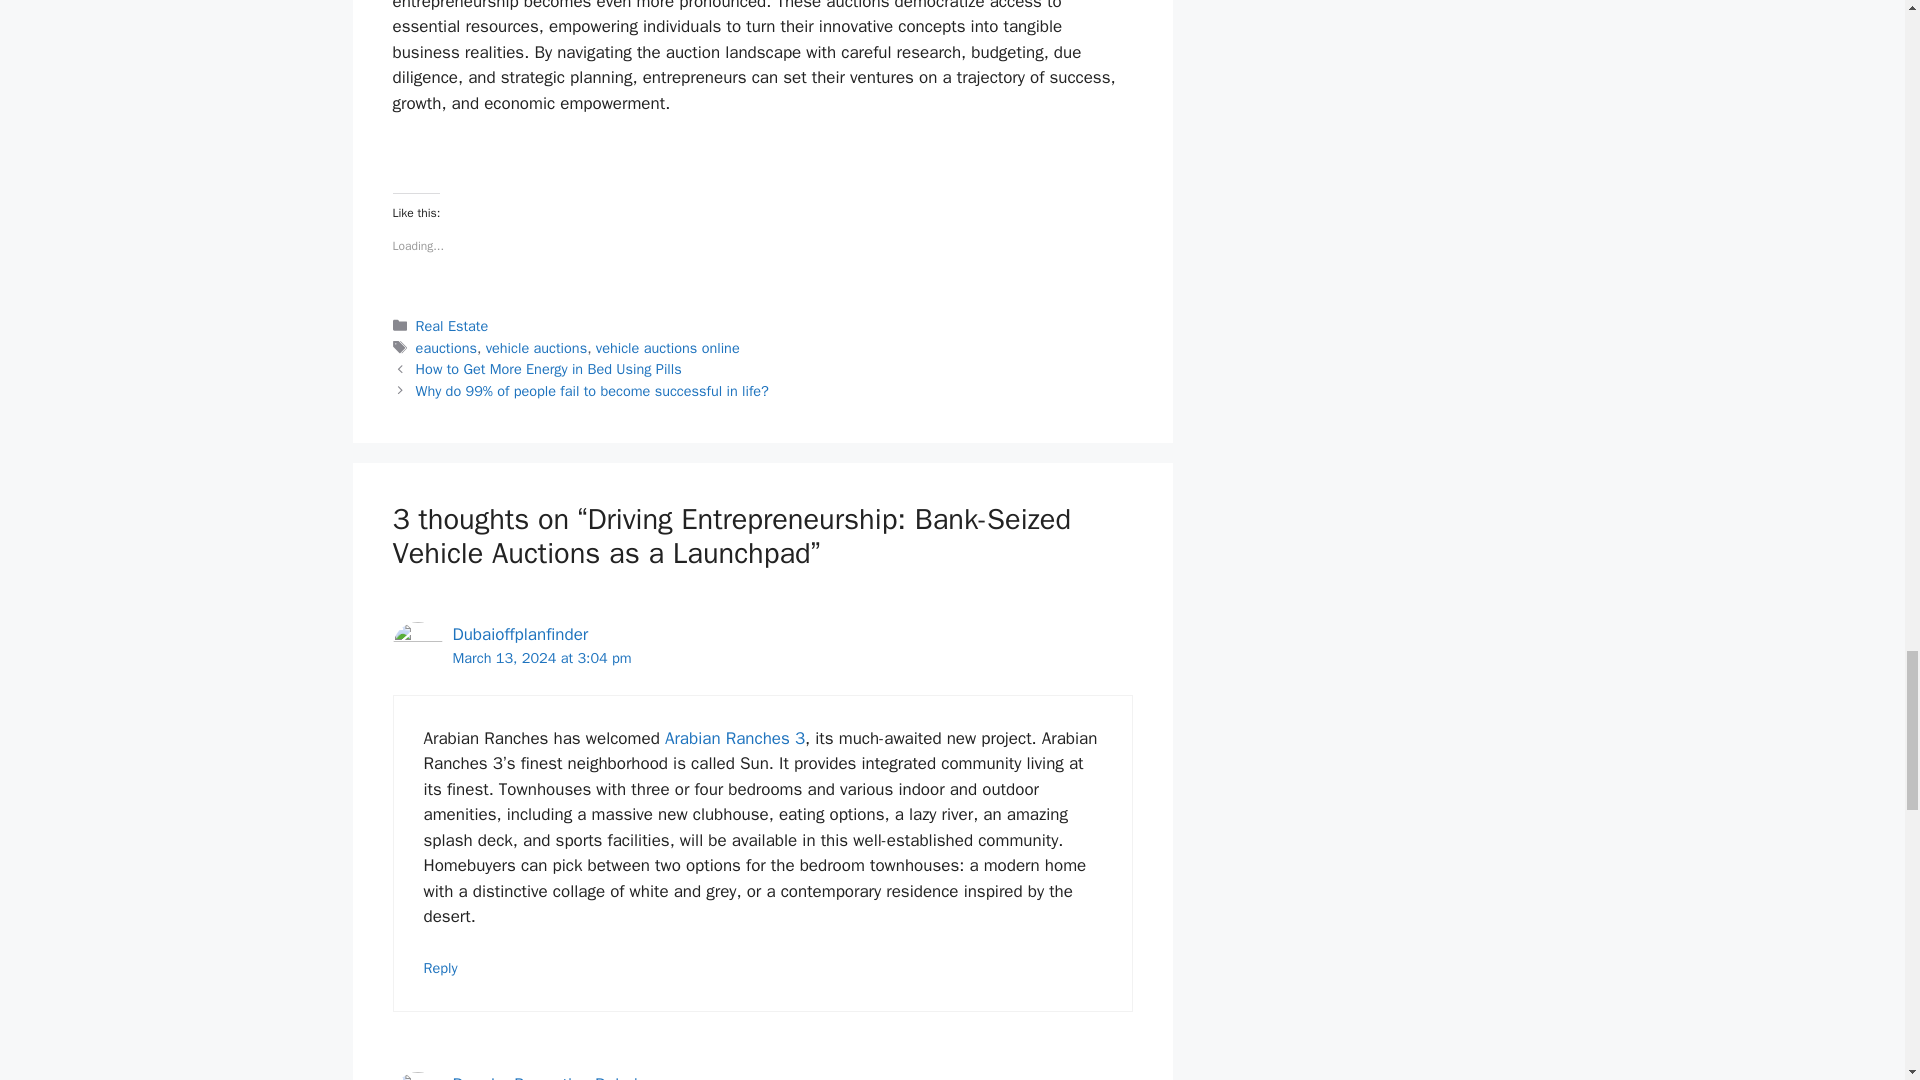 The image size is (1920, 1080). Describe the element at coordinates (541, 658) in the screenshot. I see `March 13, 2024 at 3:04 pm` at that location.